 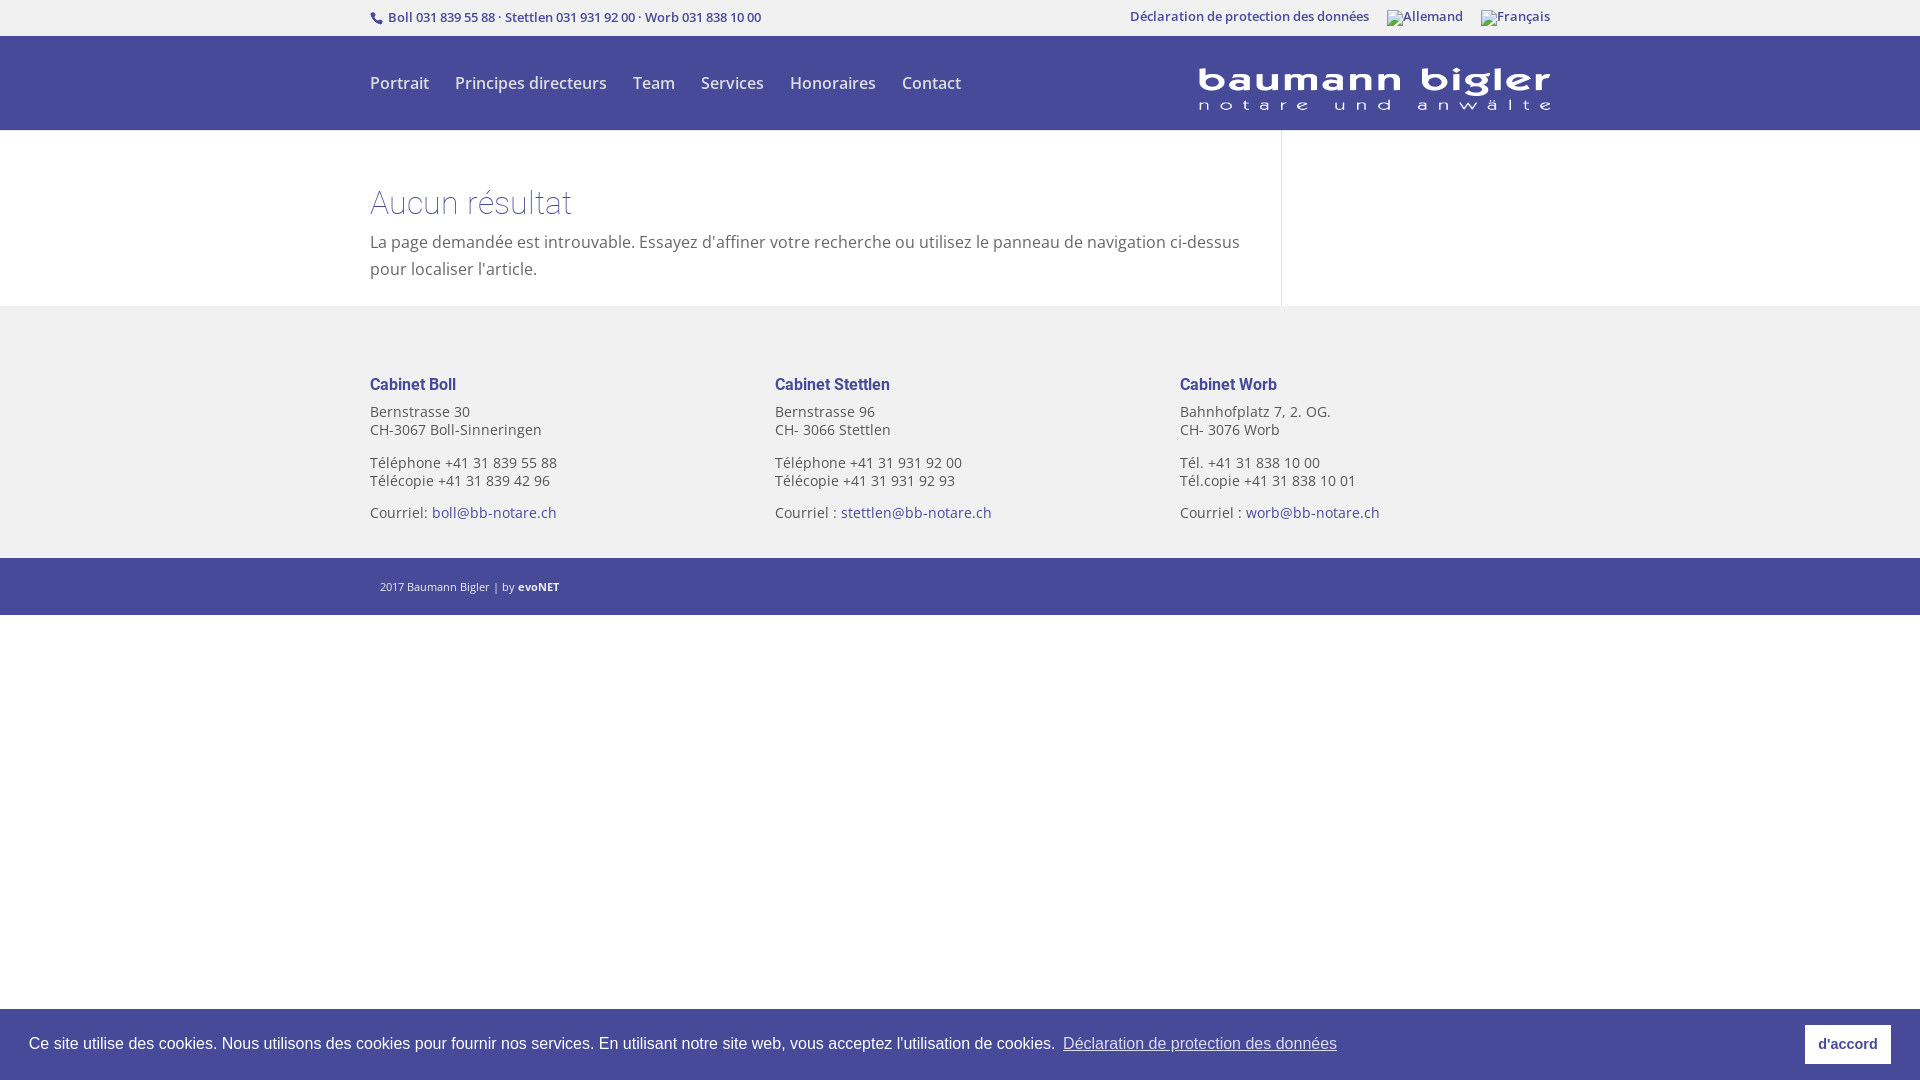 I want to click on Team, so click(x=654, y=103).